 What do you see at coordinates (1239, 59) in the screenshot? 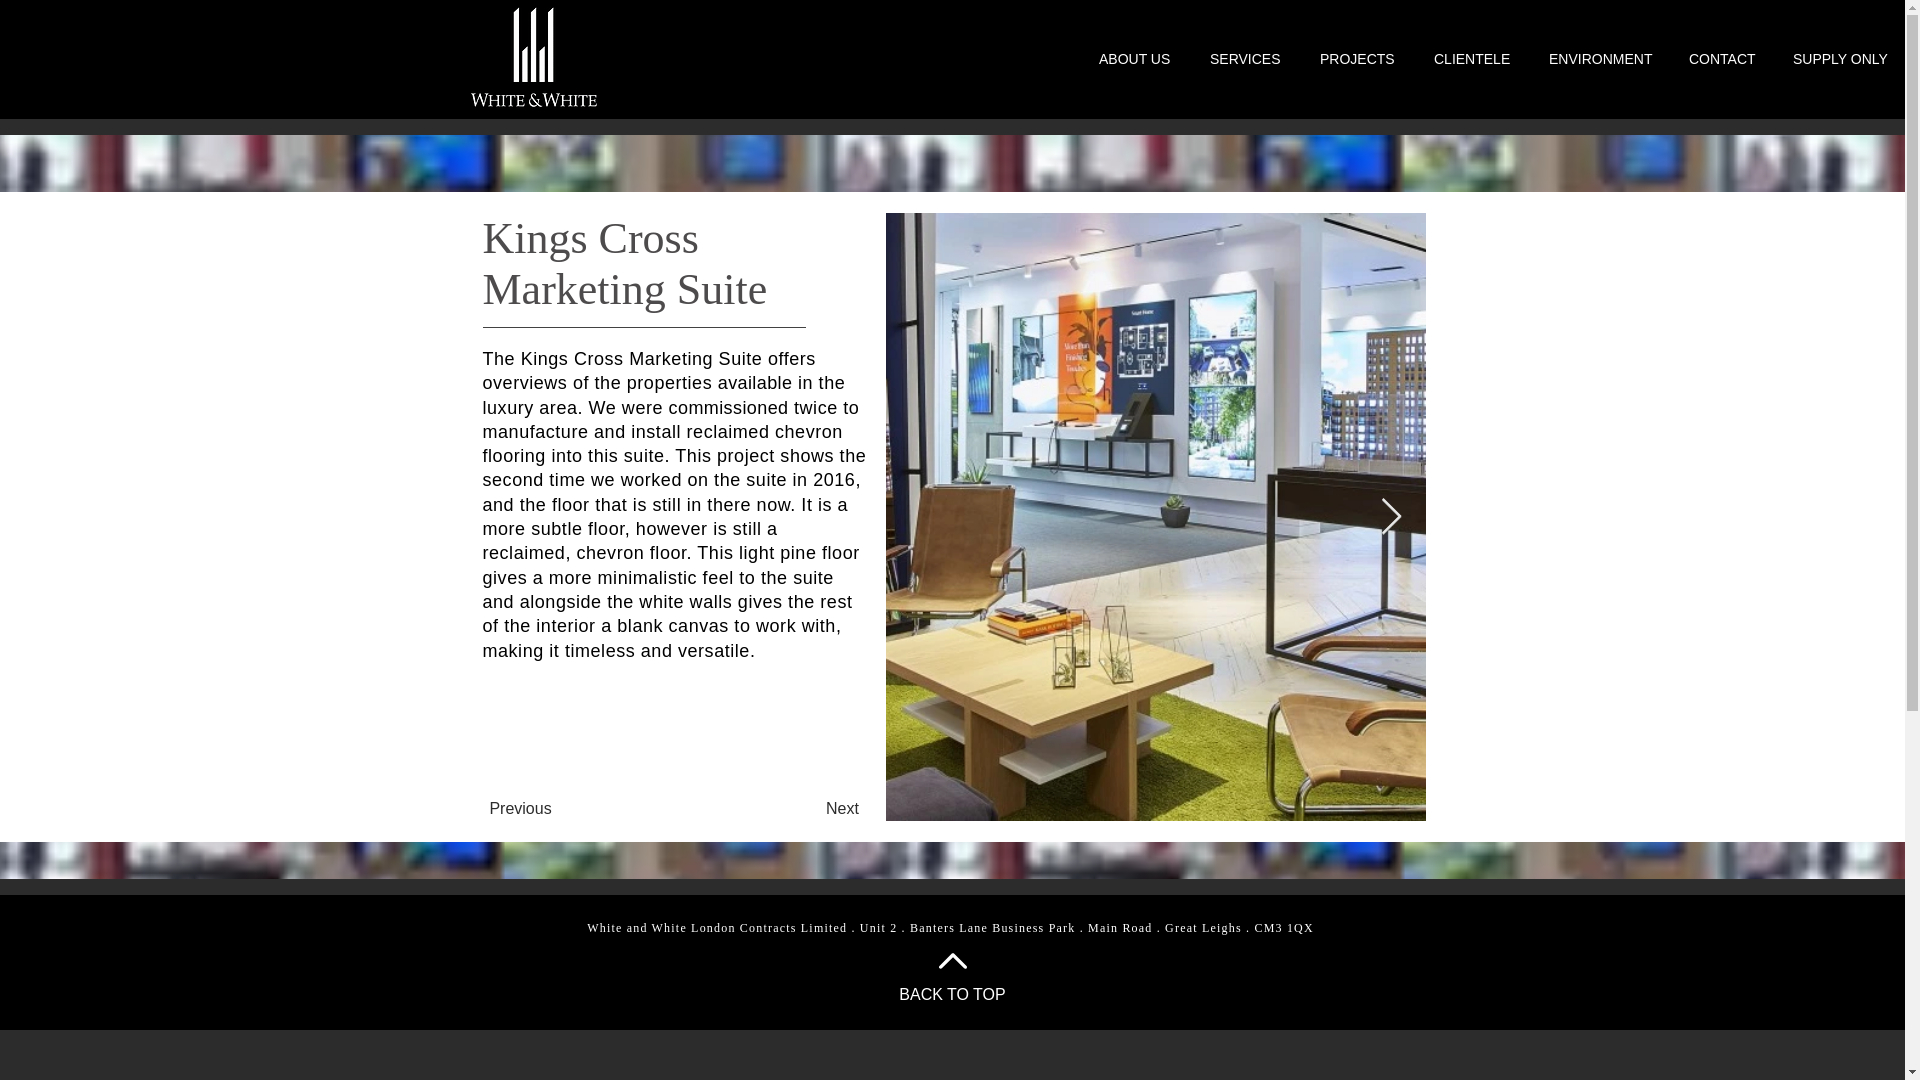
I see `SERVICES` at bounding box center [1239, 59].